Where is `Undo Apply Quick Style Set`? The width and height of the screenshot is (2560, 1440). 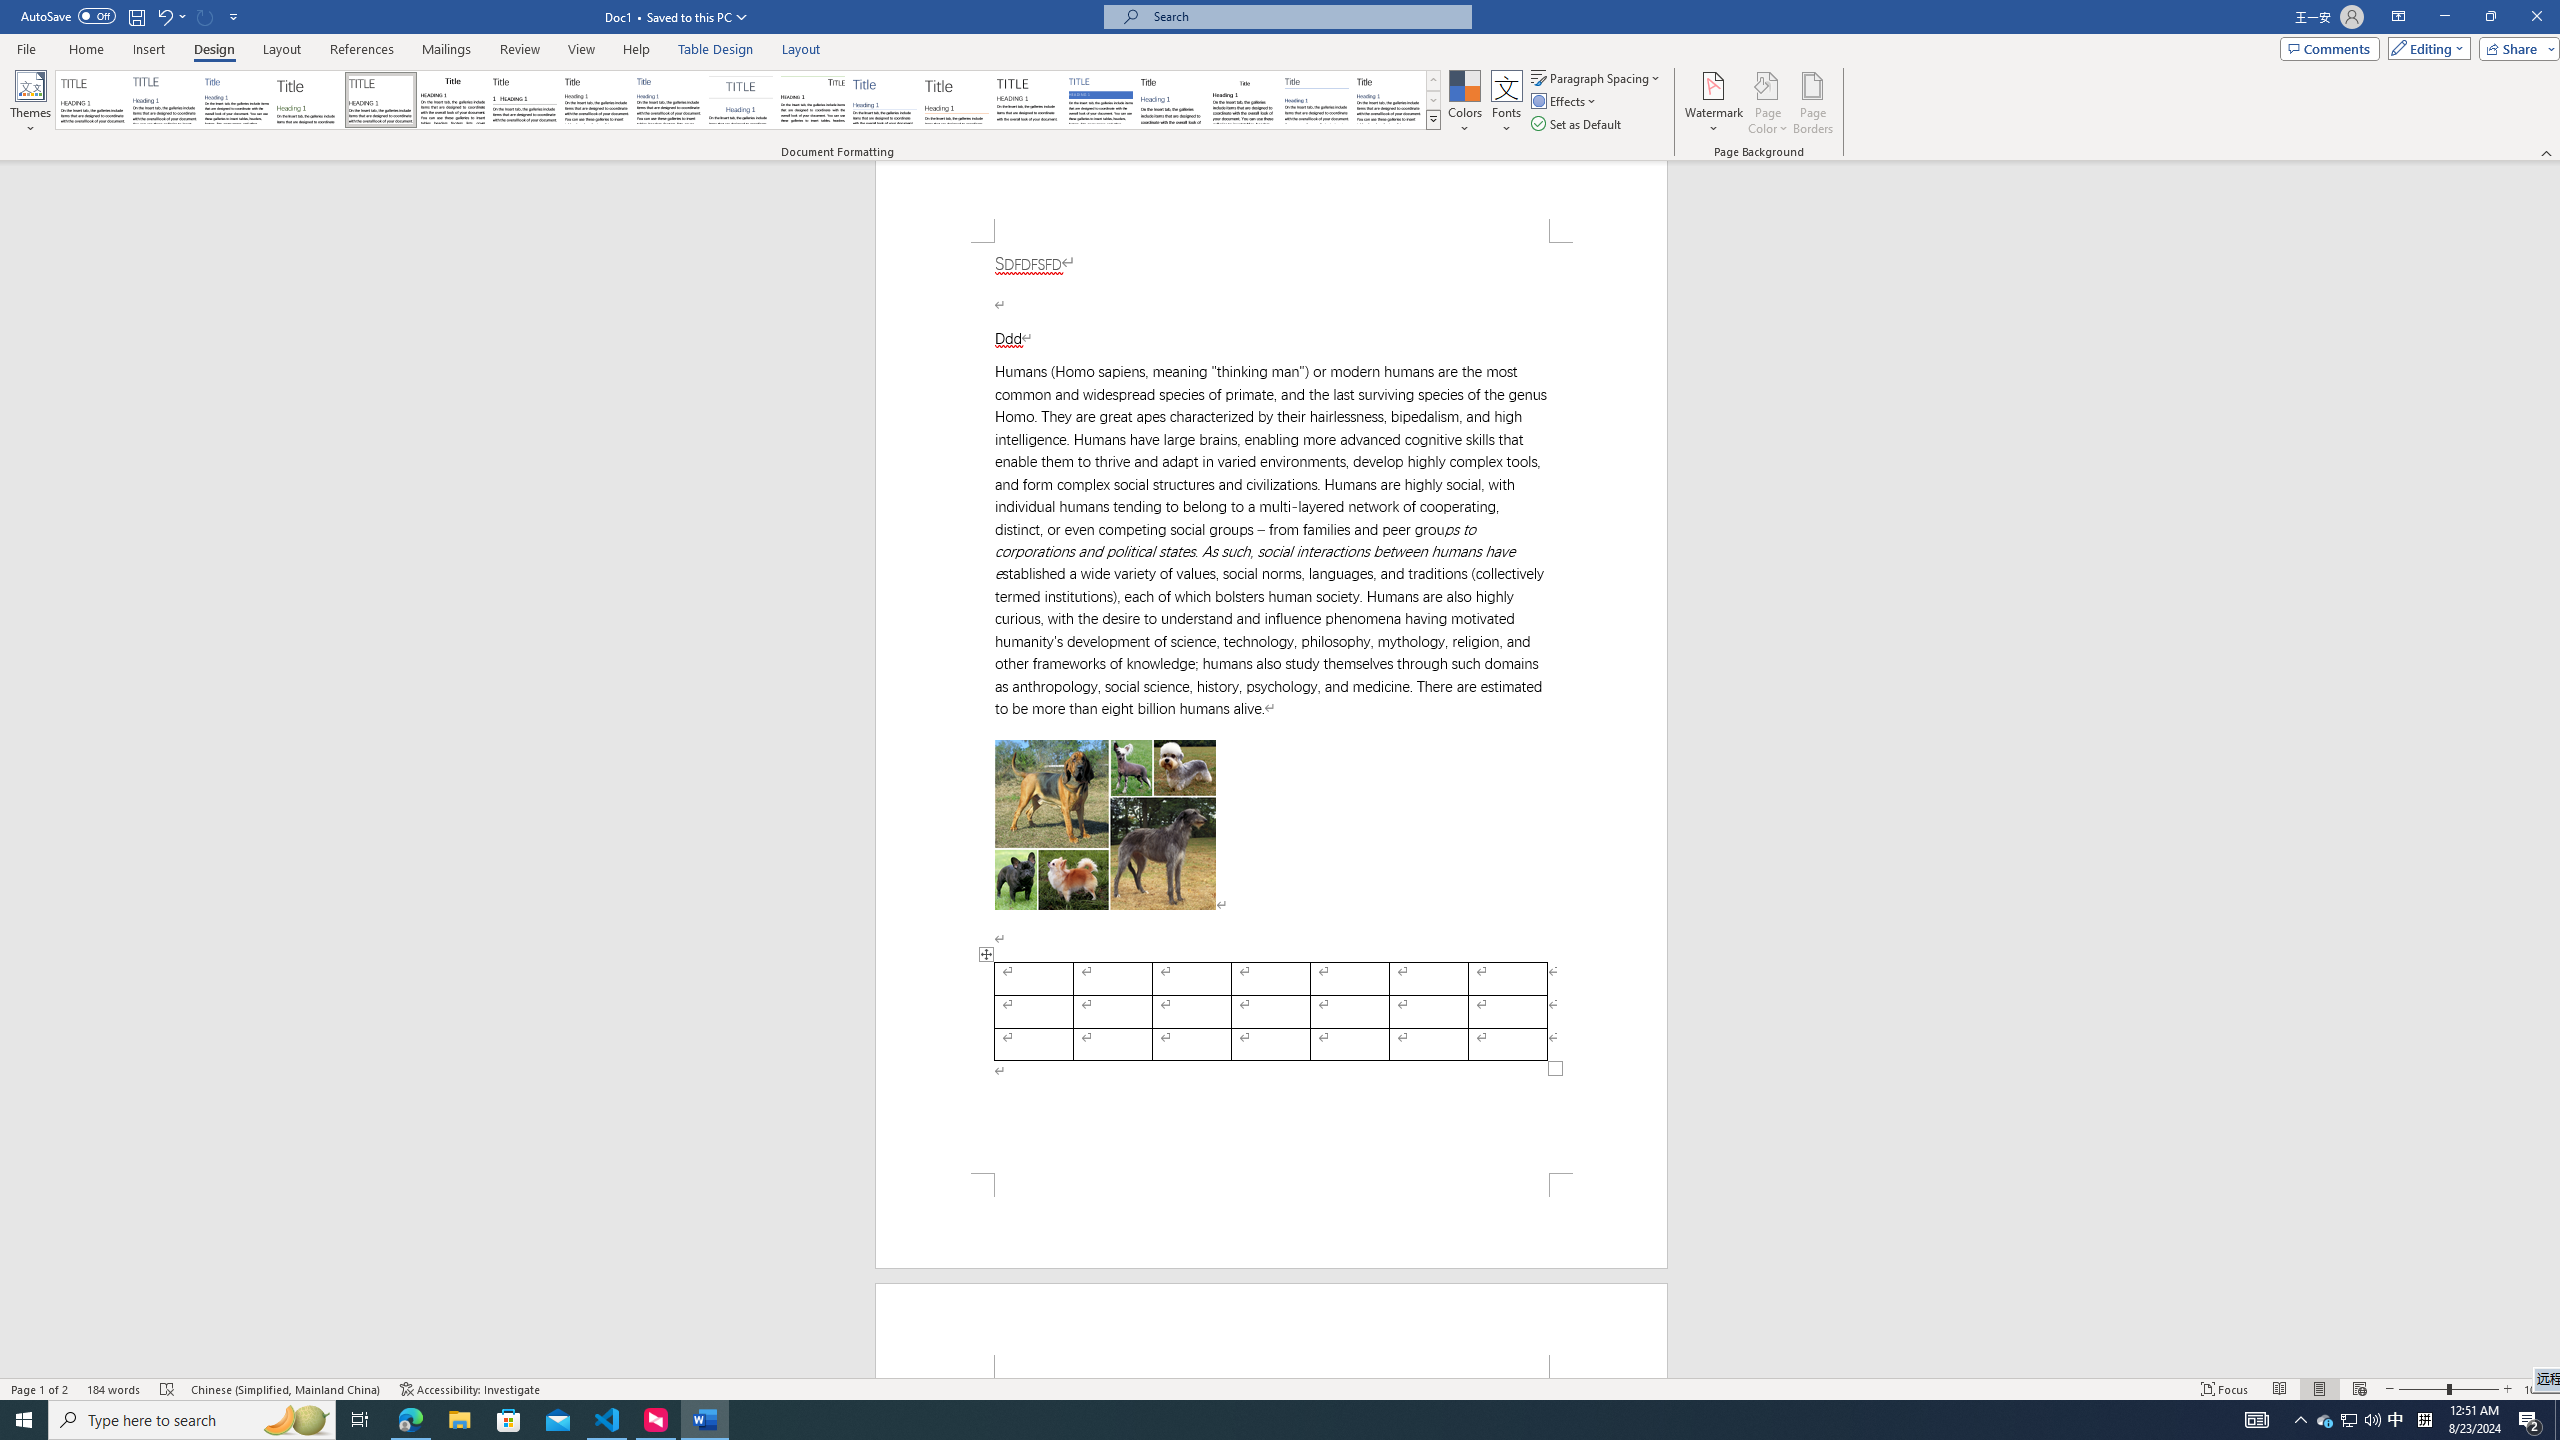 Undo Apply Quick Style Set is located at coordinates (170, 16).